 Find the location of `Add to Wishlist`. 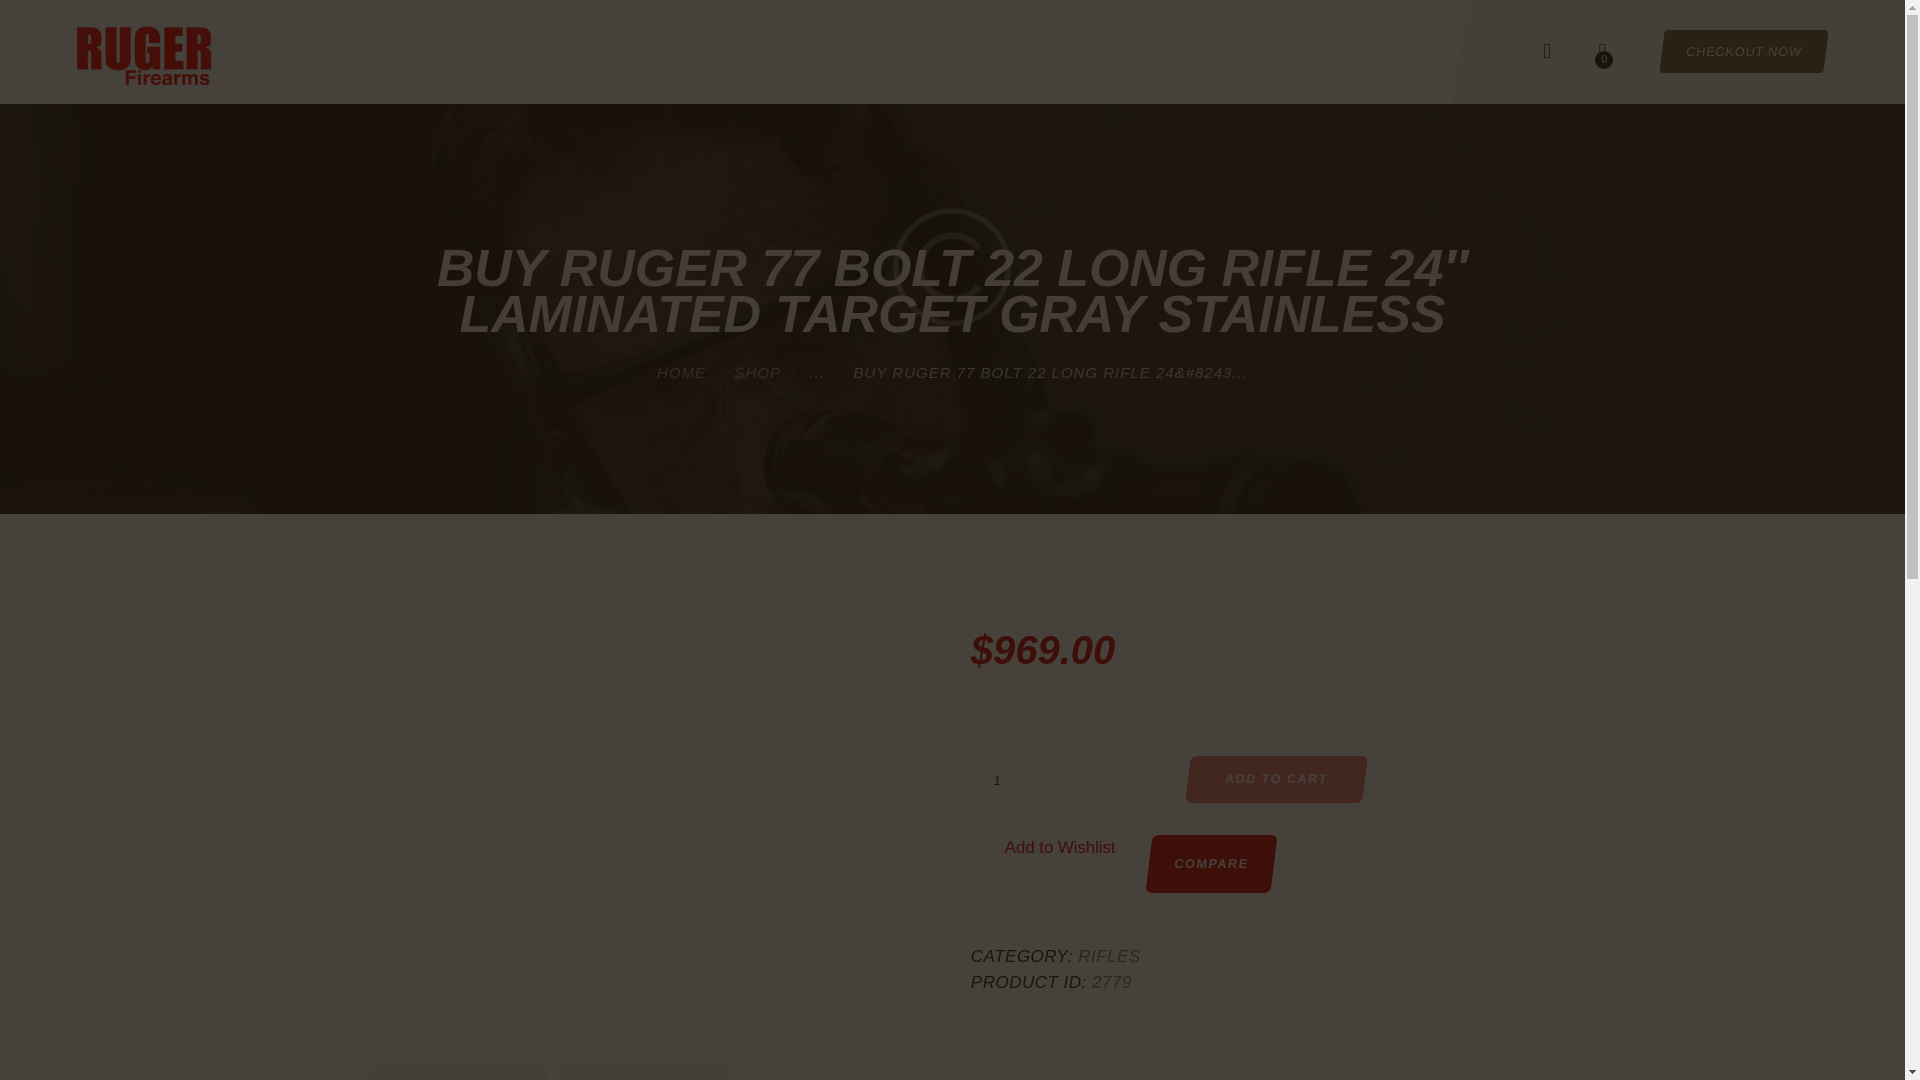

Add to Wishlist is located at coordinates (1060, 846).